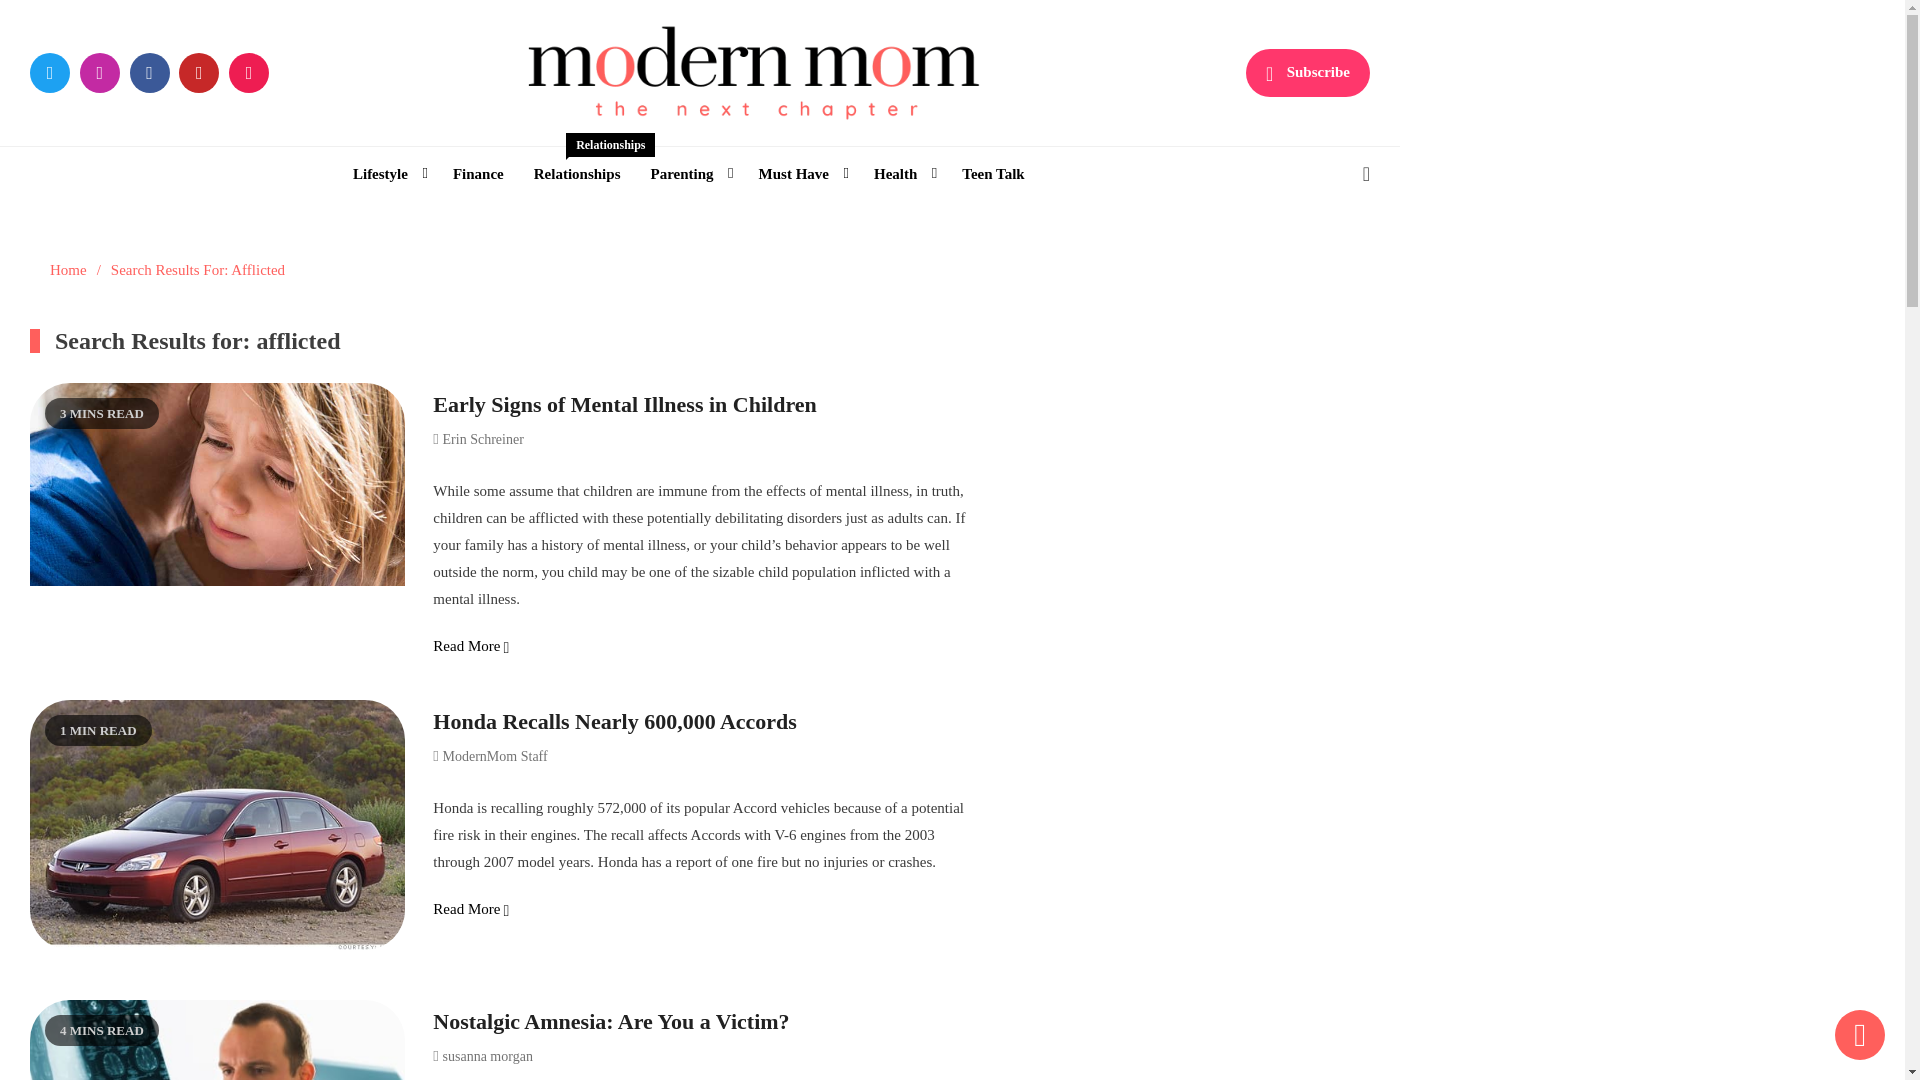 The width and height of the screenshot is (1920, 1080). Describe the element at coordinates (902, 174) in the screenshot. I see `Health` at that location.